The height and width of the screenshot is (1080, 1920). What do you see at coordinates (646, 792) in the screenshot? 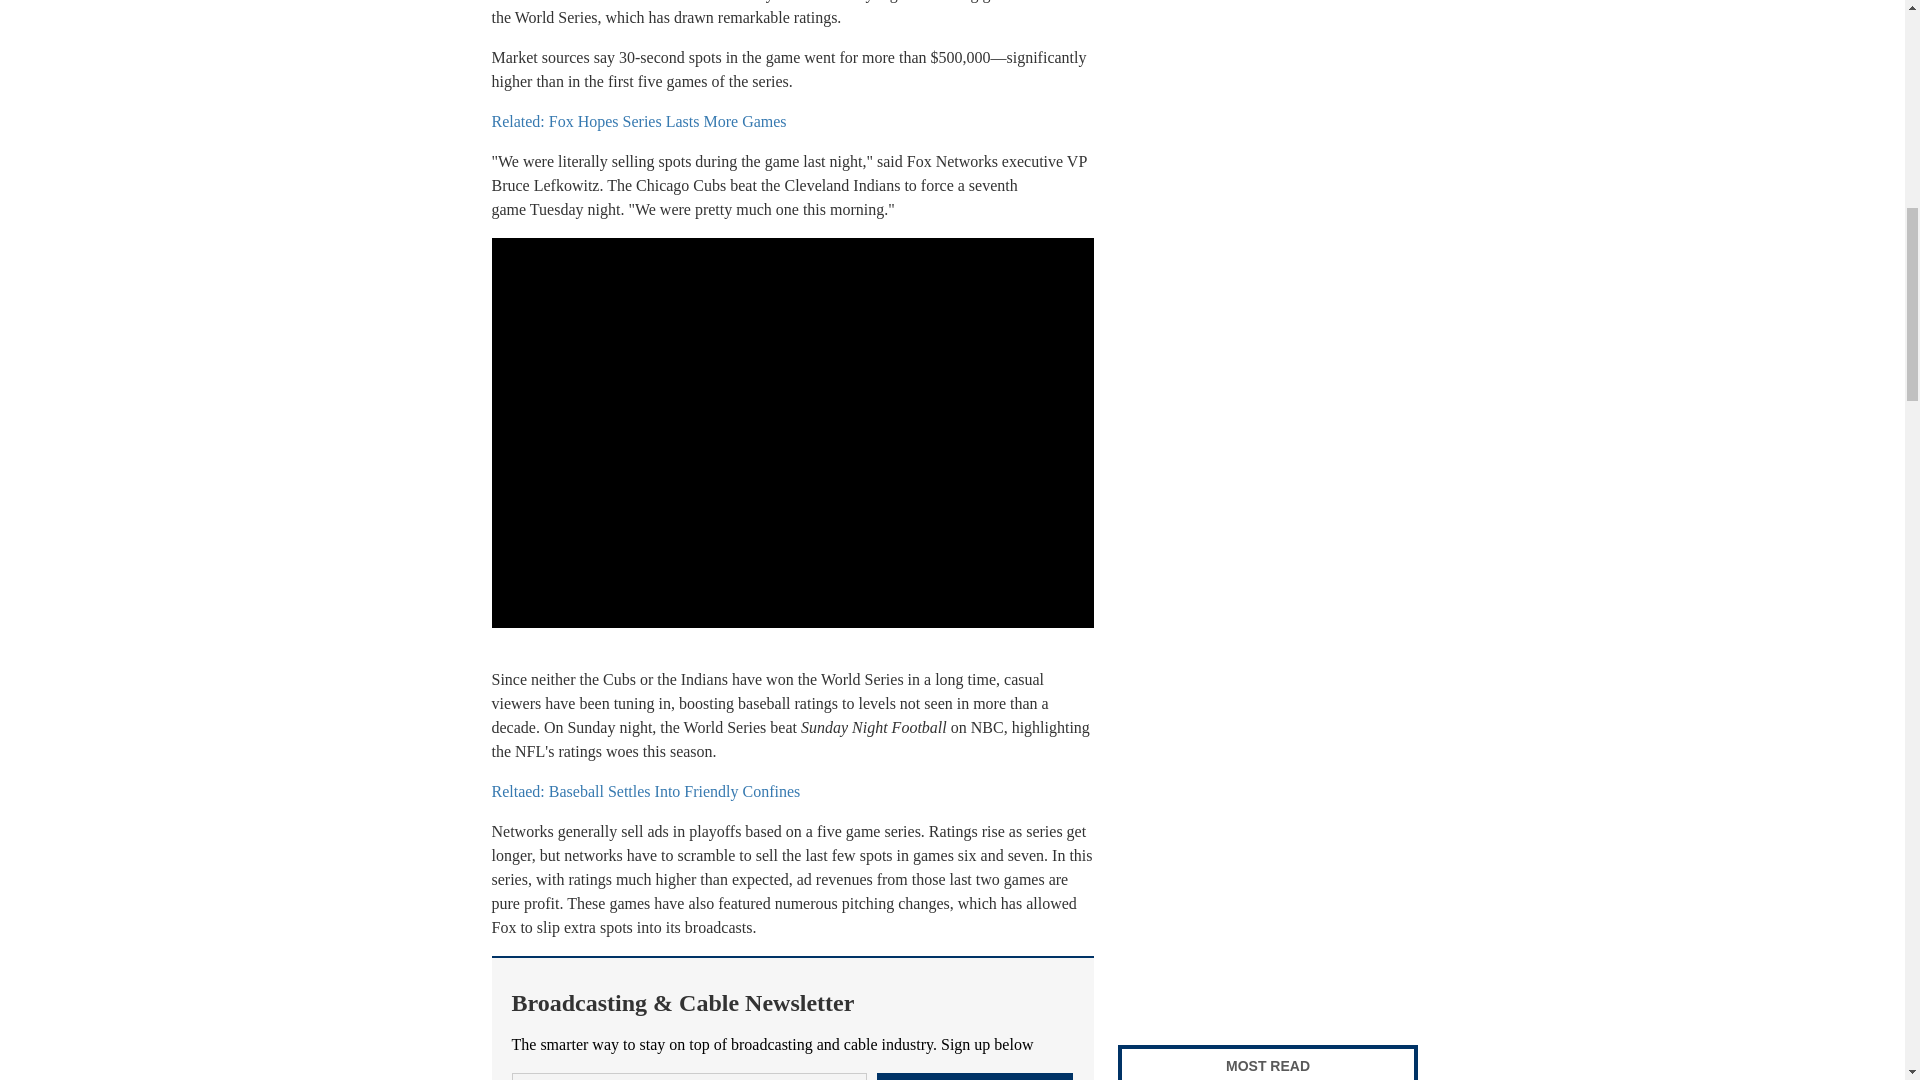
I see `Reltaed: Baseball Settles Into Friendly Confines` at bounding box center [646, 792].